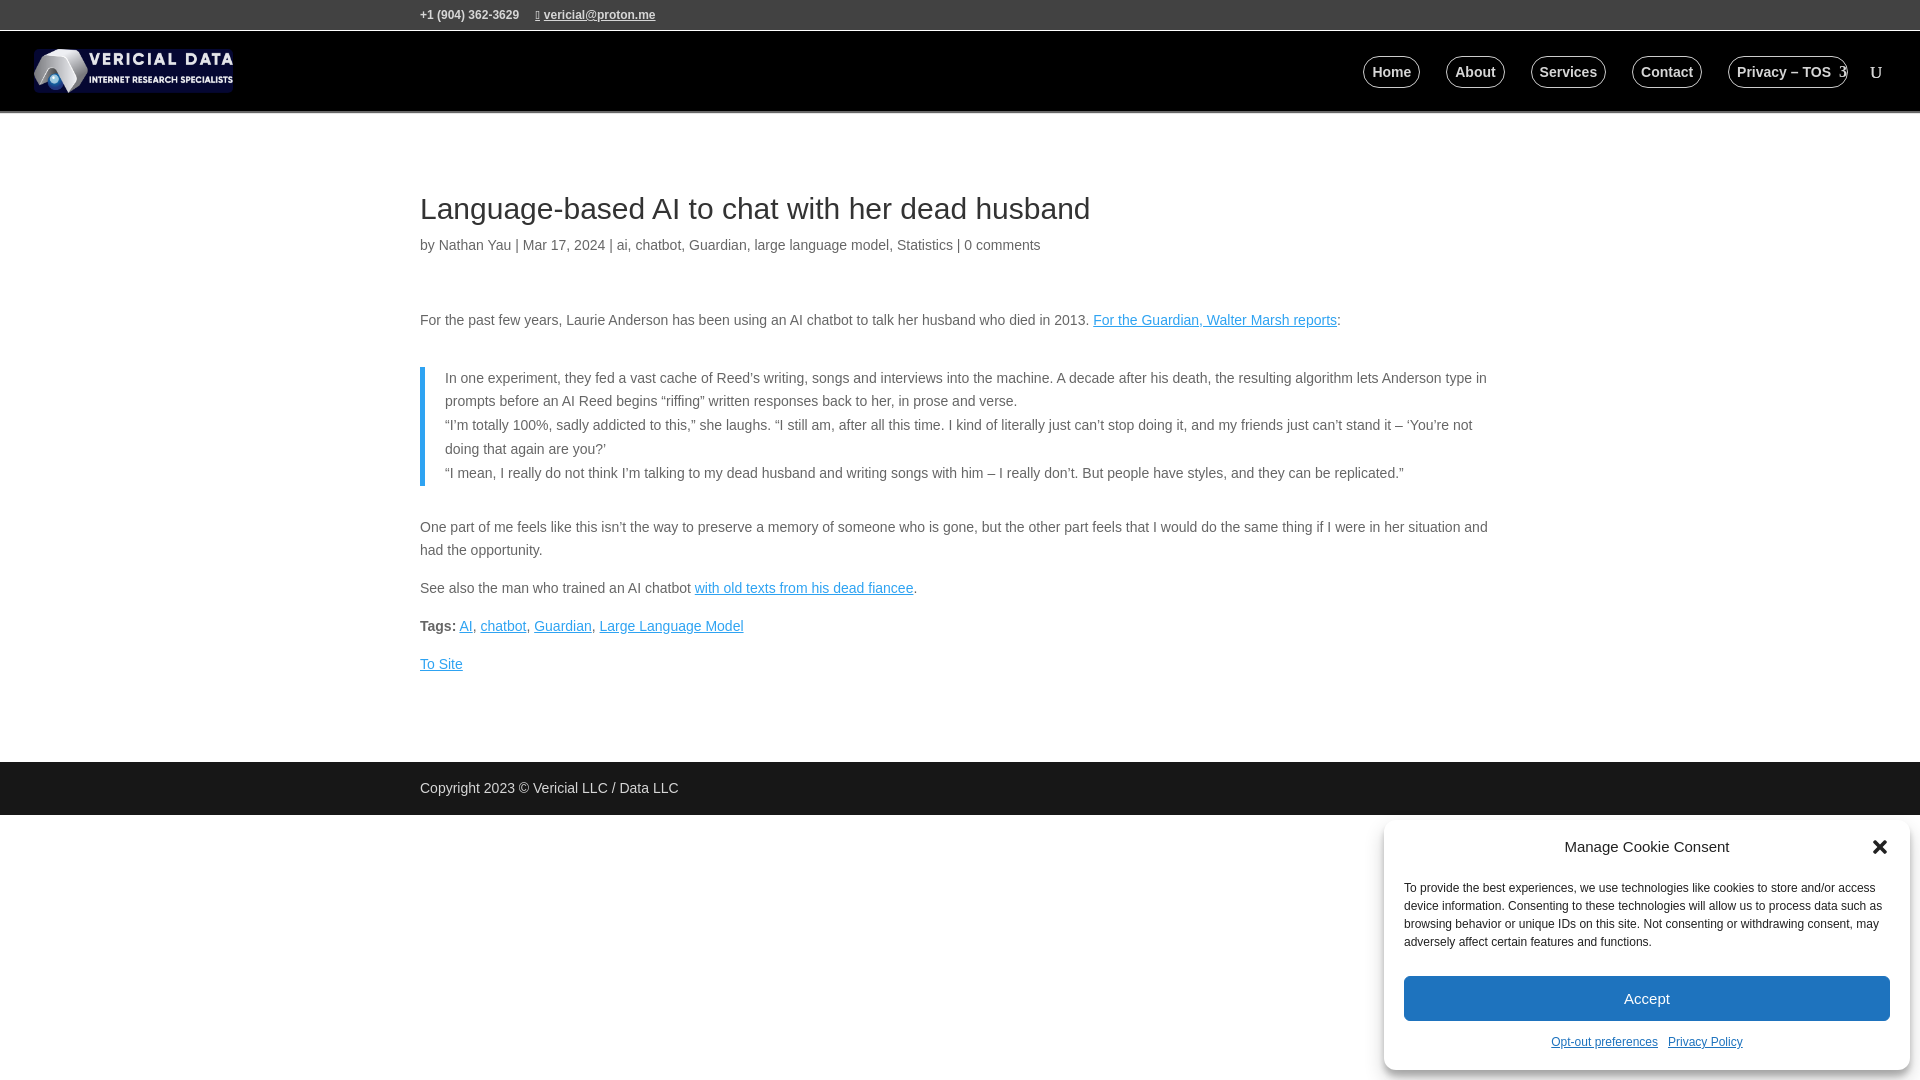 The width and height of the screenshot is (1920, 1080). I want to click on Services, so click(1568, 72).